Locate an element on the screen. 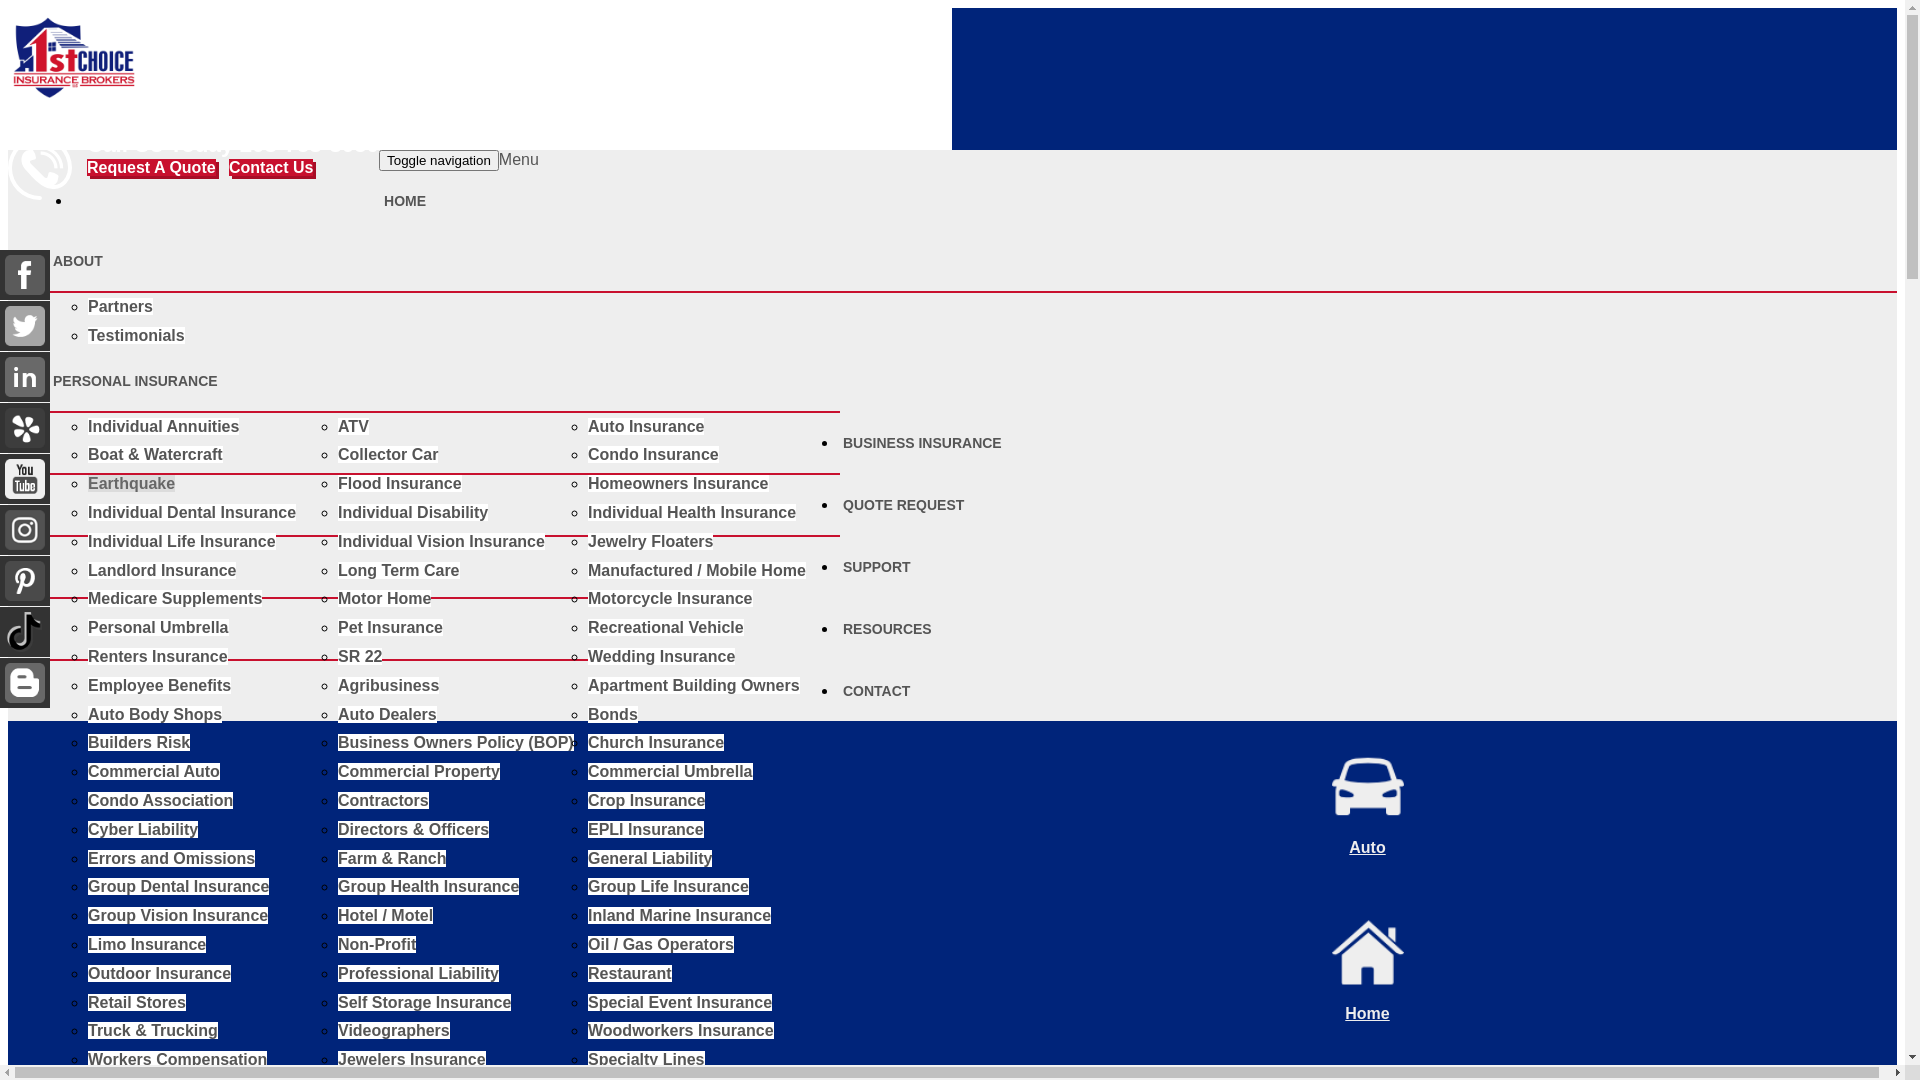  Motorcycle Insurance is located at coordinates (670, 598).